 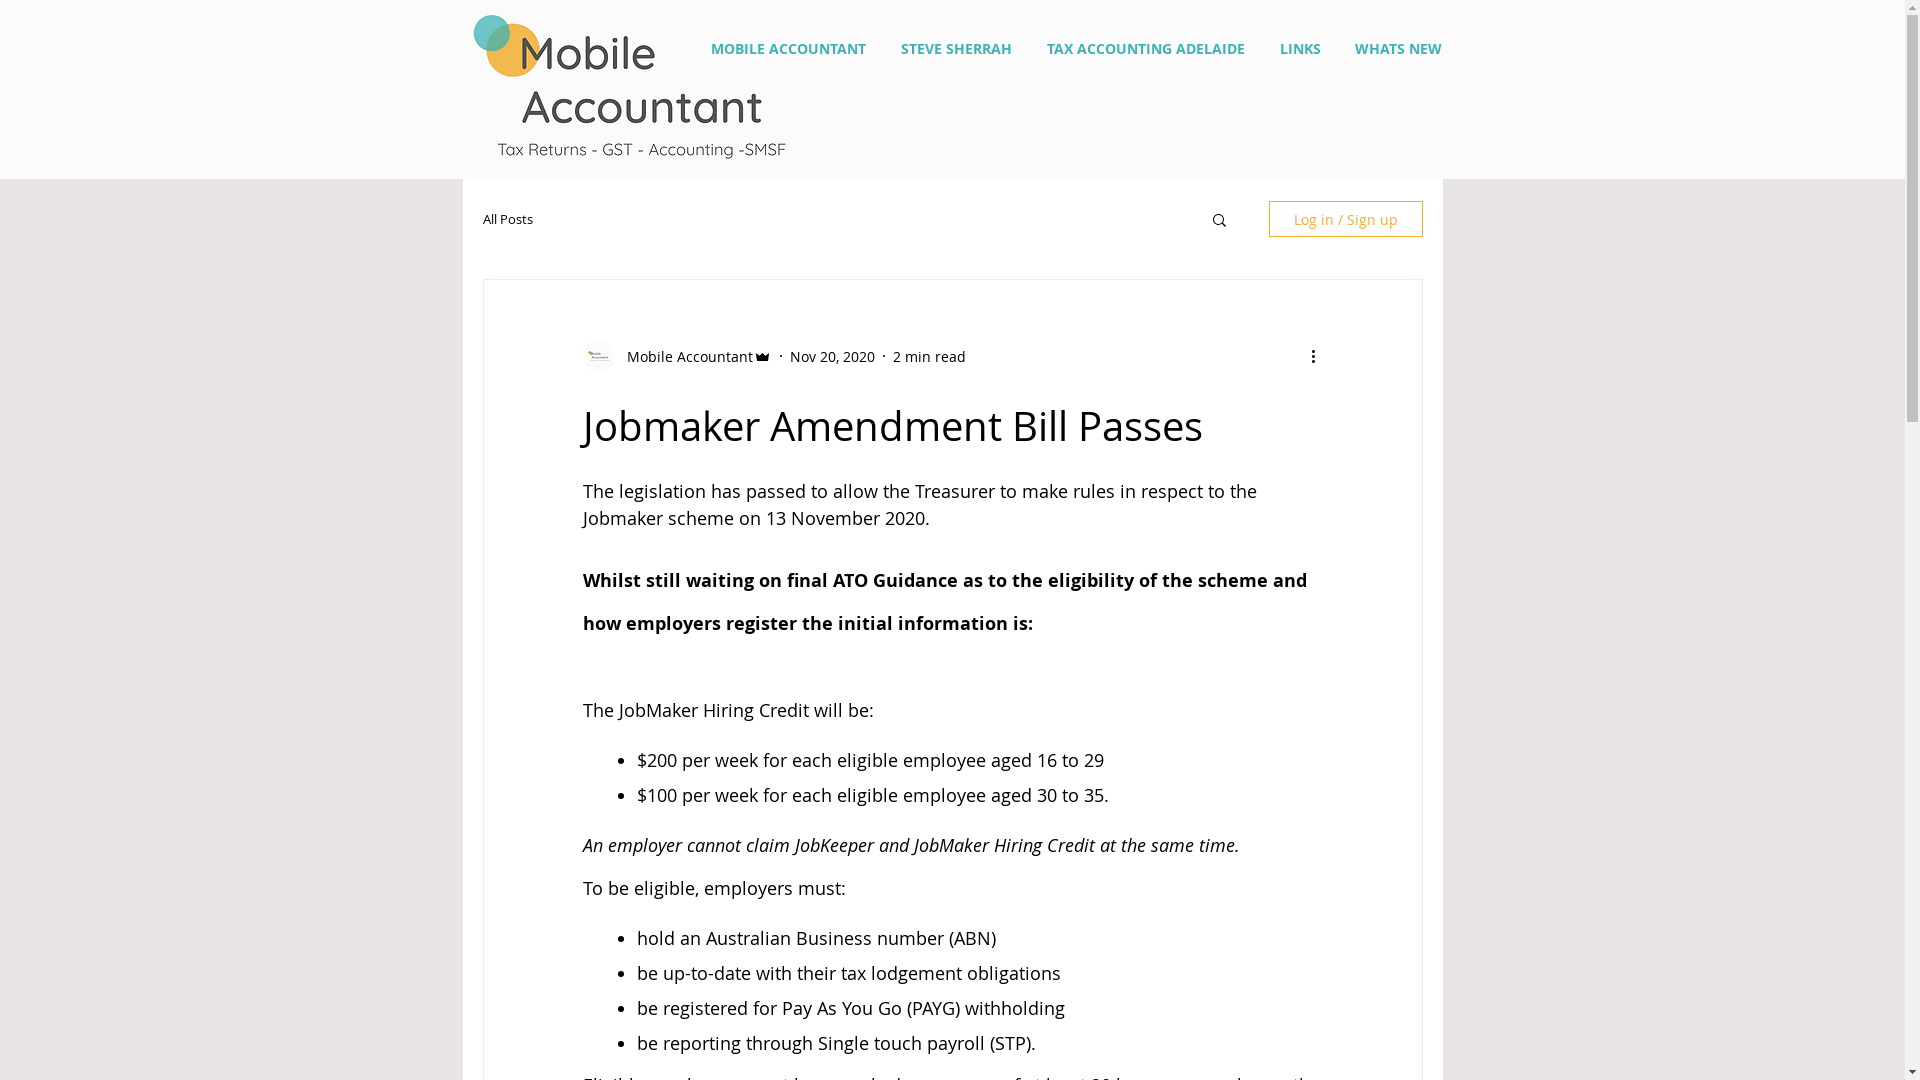 I want to click on TAX ACCOUNTING ADELAIDE, so click(x=1146, y=49).